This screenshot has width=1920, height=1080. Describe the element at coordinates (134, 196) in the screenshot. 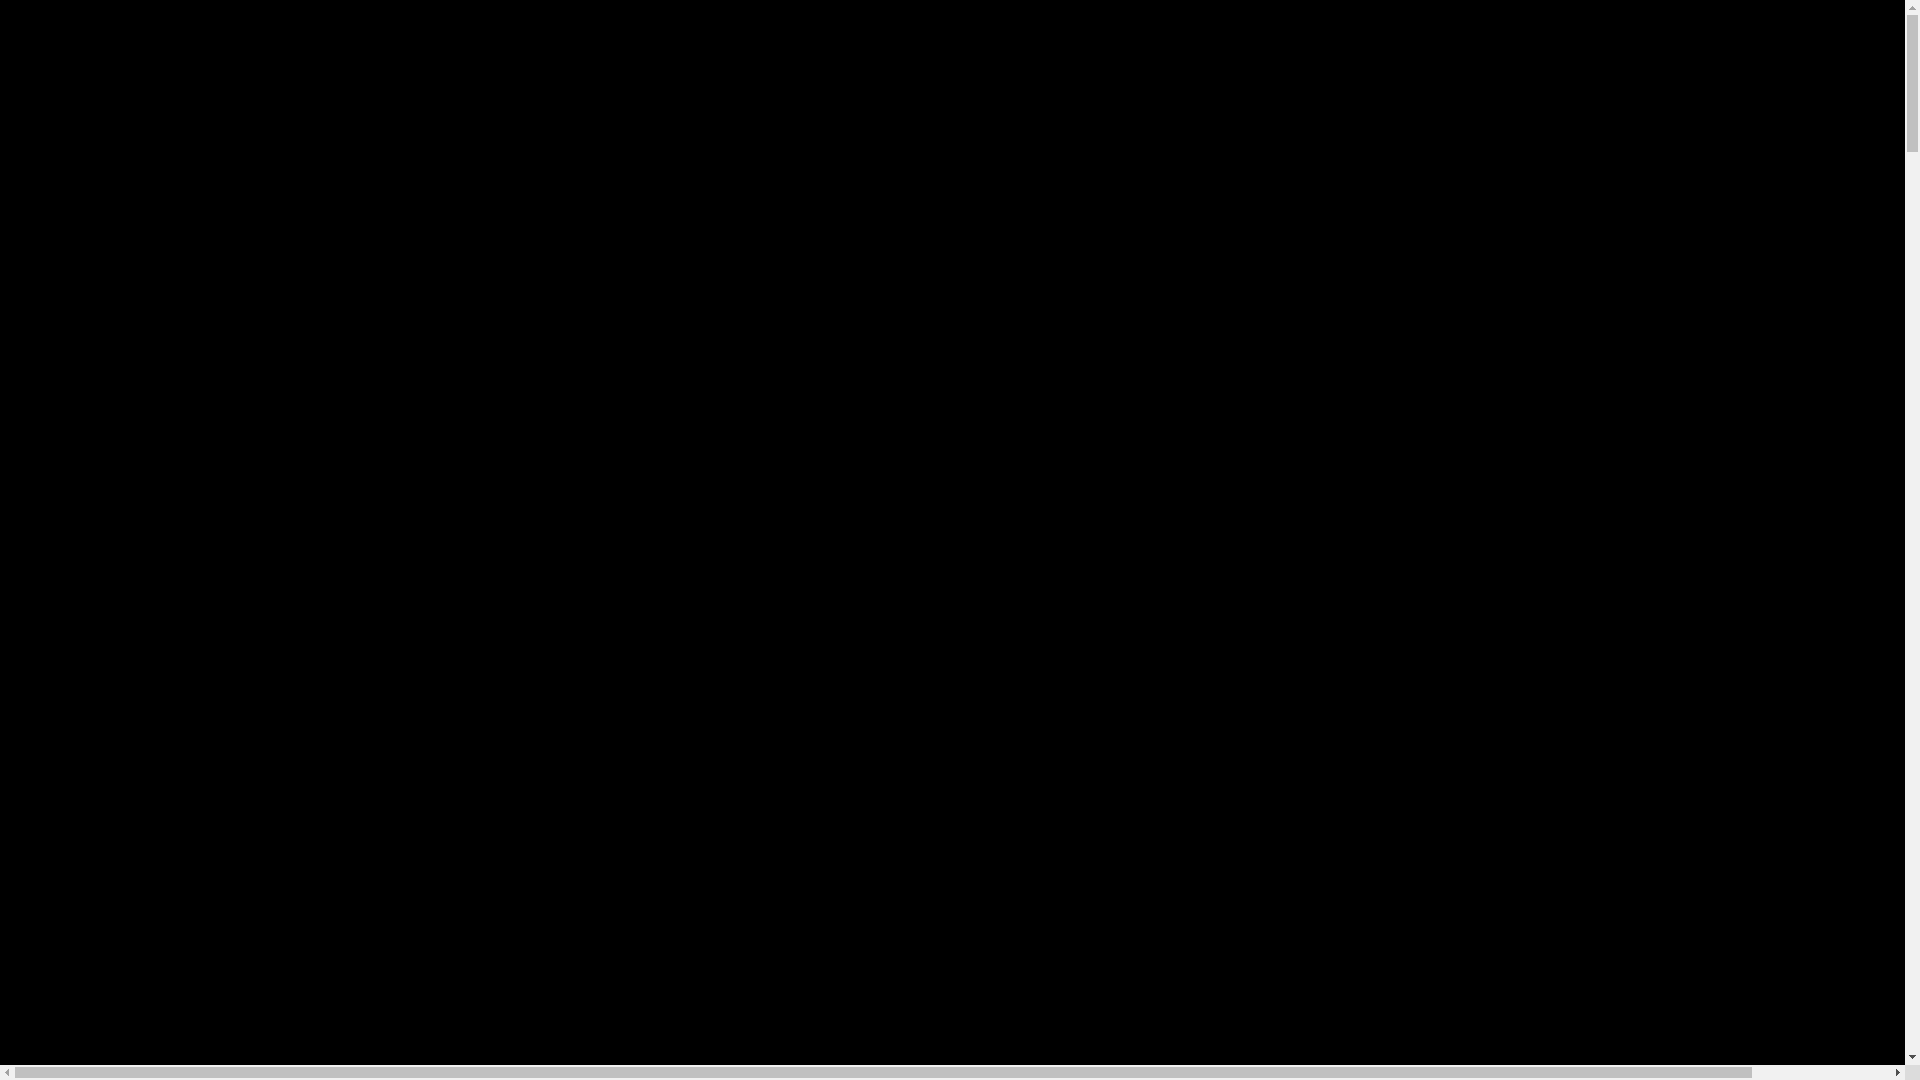

I see `SOUND & EMOTIONEN` at that location.